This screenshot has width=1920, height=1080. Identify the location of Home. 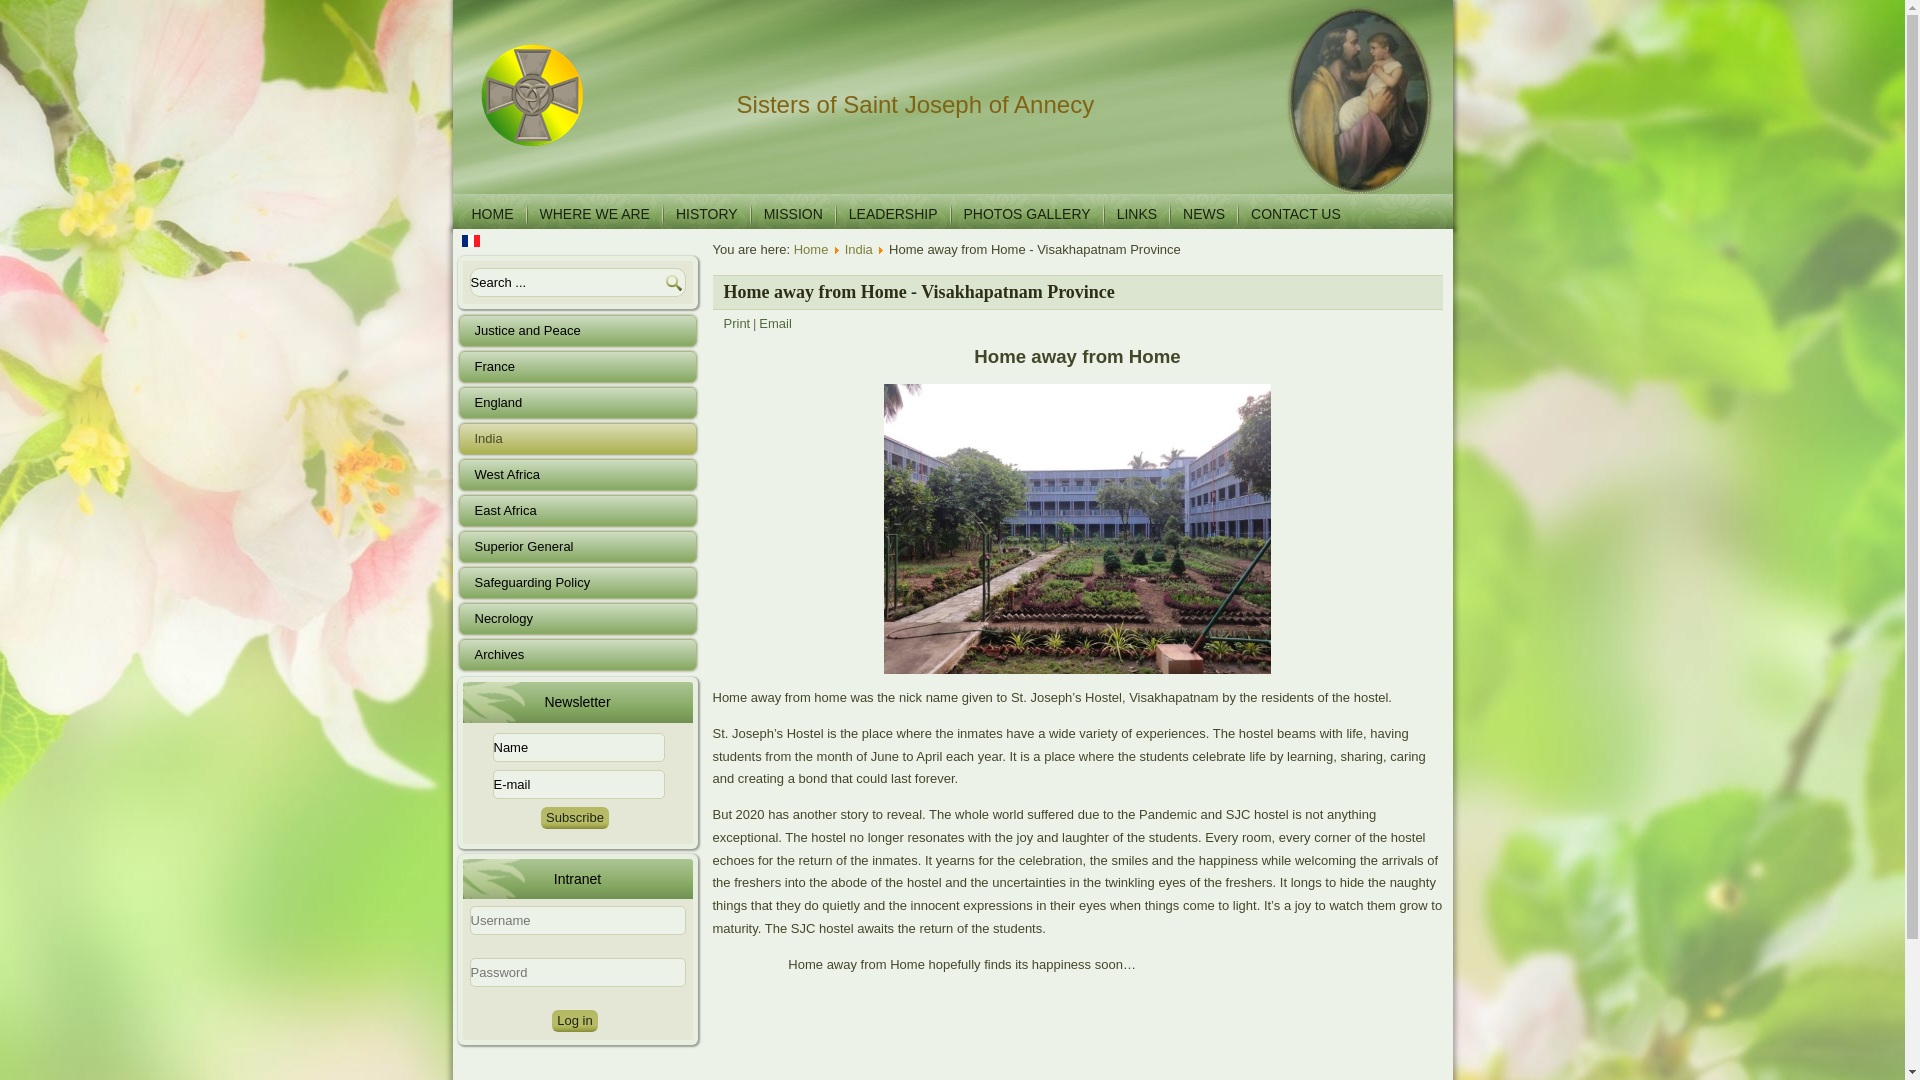
(812, 249).